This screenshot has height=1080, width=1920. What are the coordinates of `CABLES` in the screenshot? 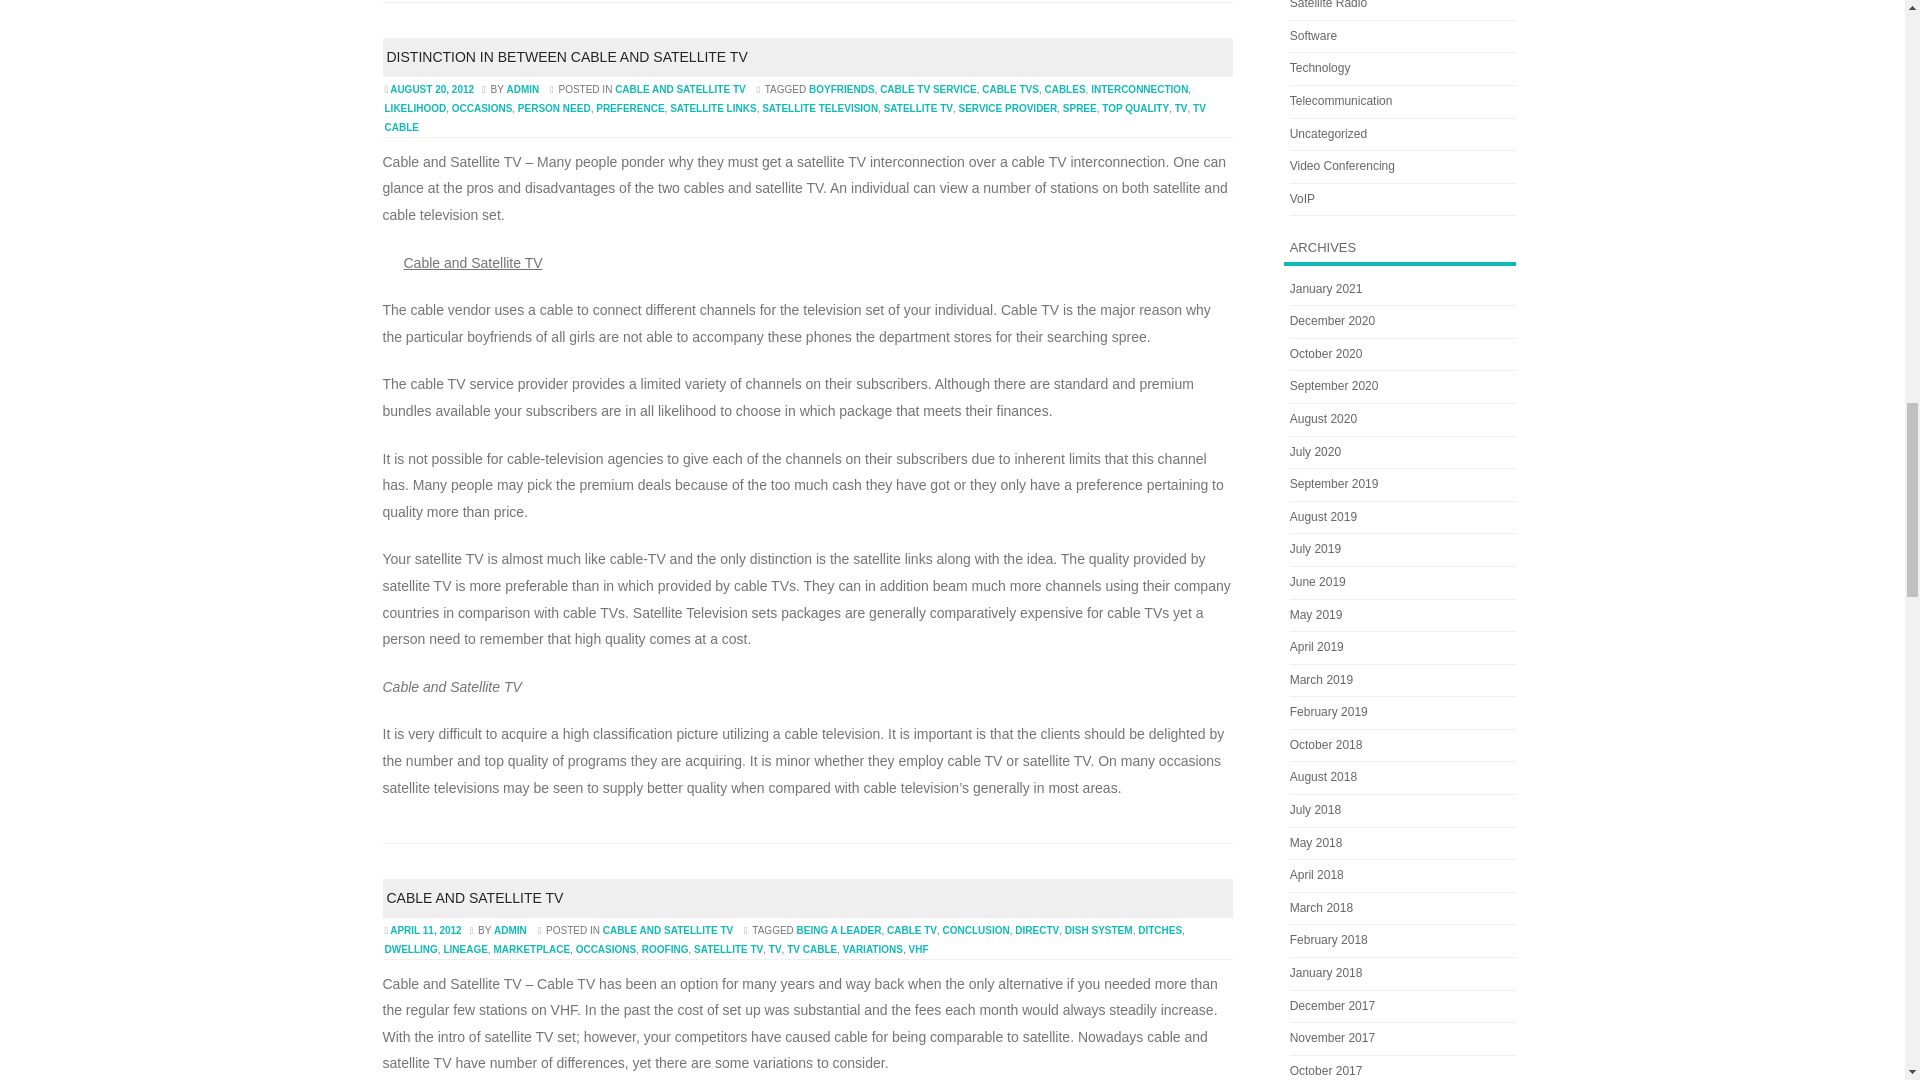 It's located at (1064, 90).